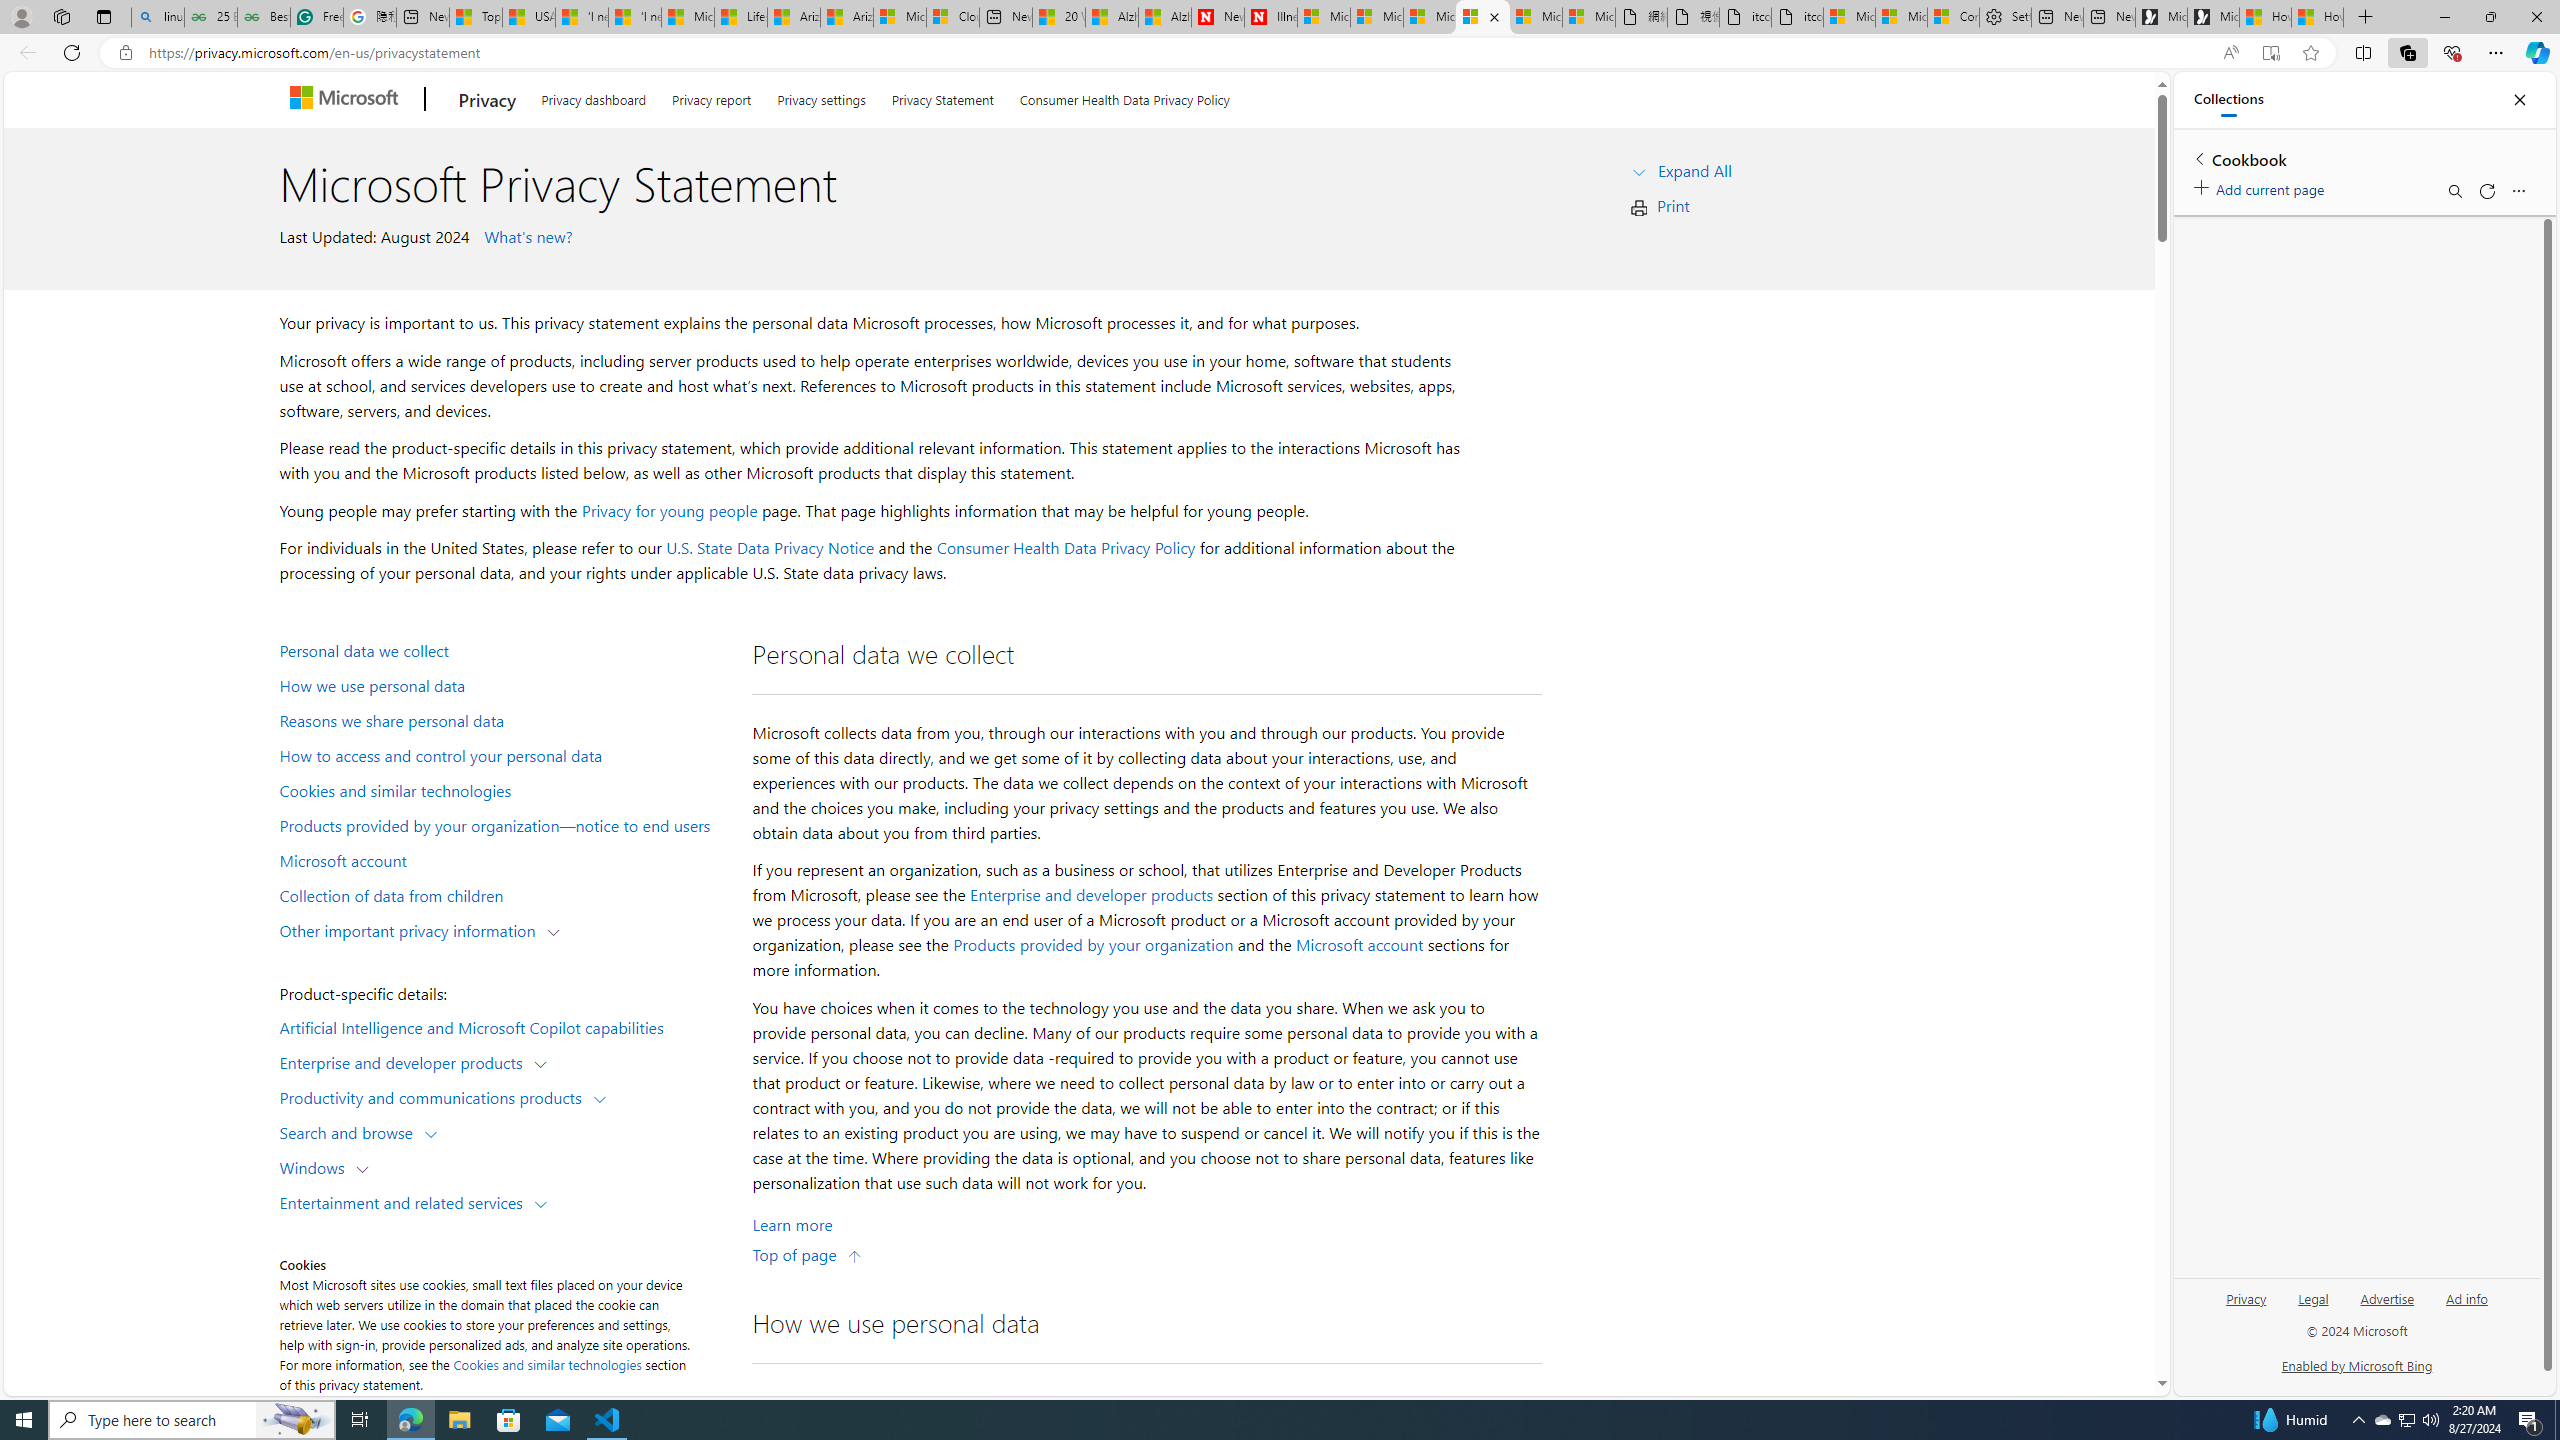  Describe the element at coordinates (2518, 191) in the screenshot. I see `More options menu` at that location.